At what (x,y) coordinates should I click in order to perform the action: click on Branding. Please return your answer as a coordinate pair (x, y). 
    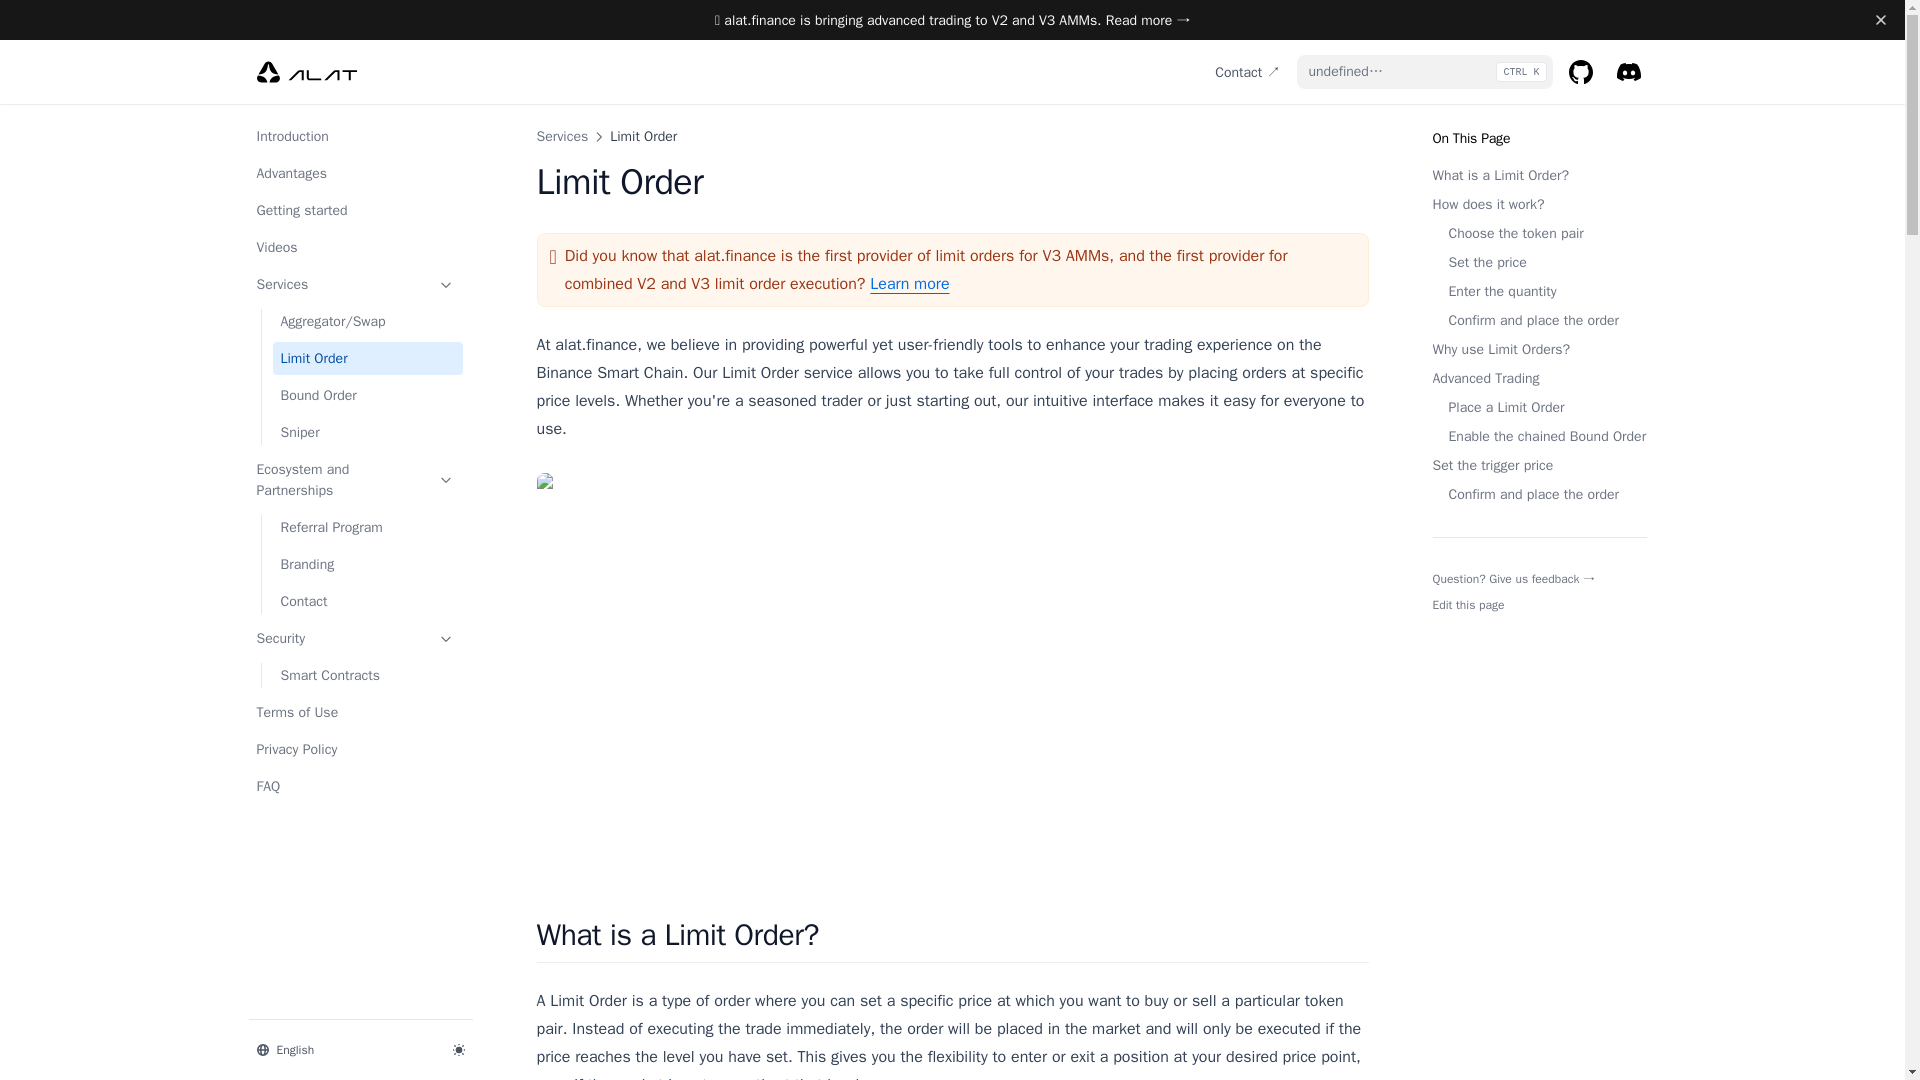
    Looking at the image, I should click on (367, 564).